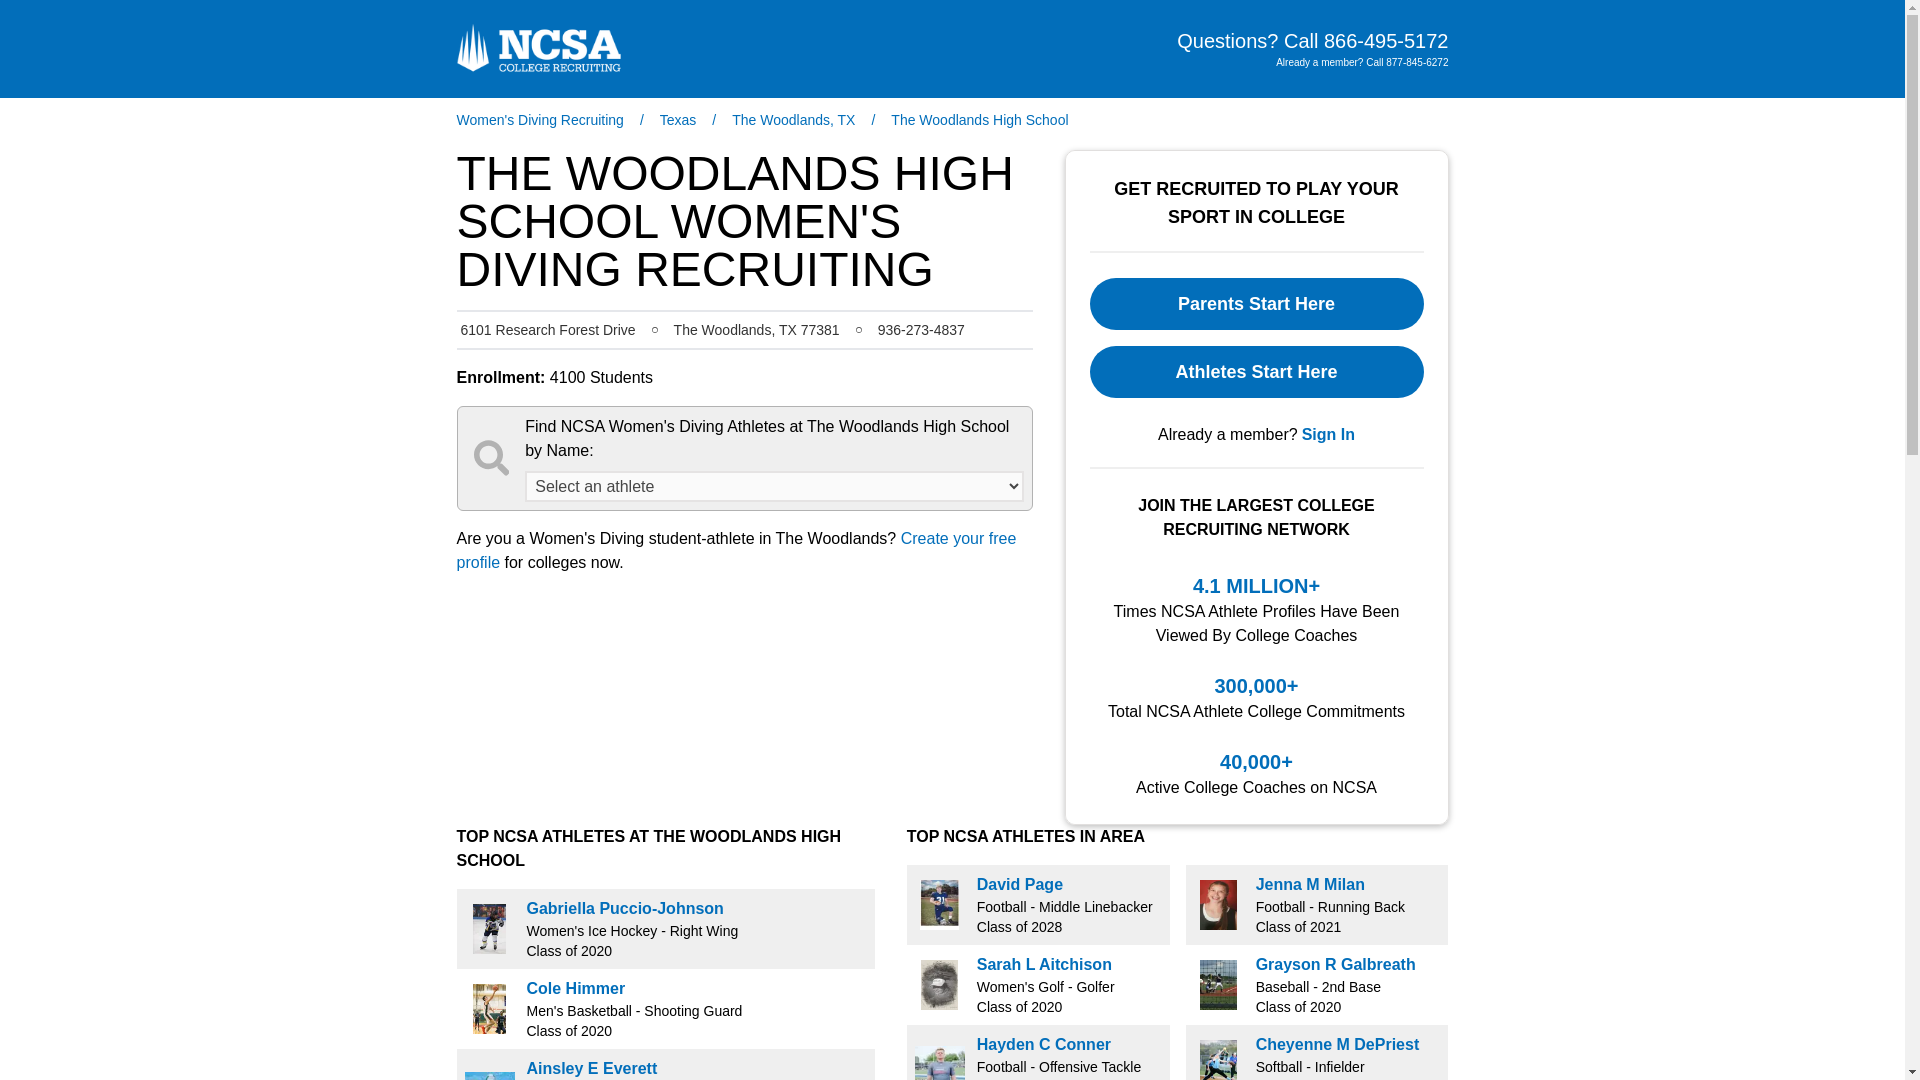  What do you see at coordinates (539, 120) in the screenshot?
I see `Women's Diving Recruiting` at bounding box center [539, 120].